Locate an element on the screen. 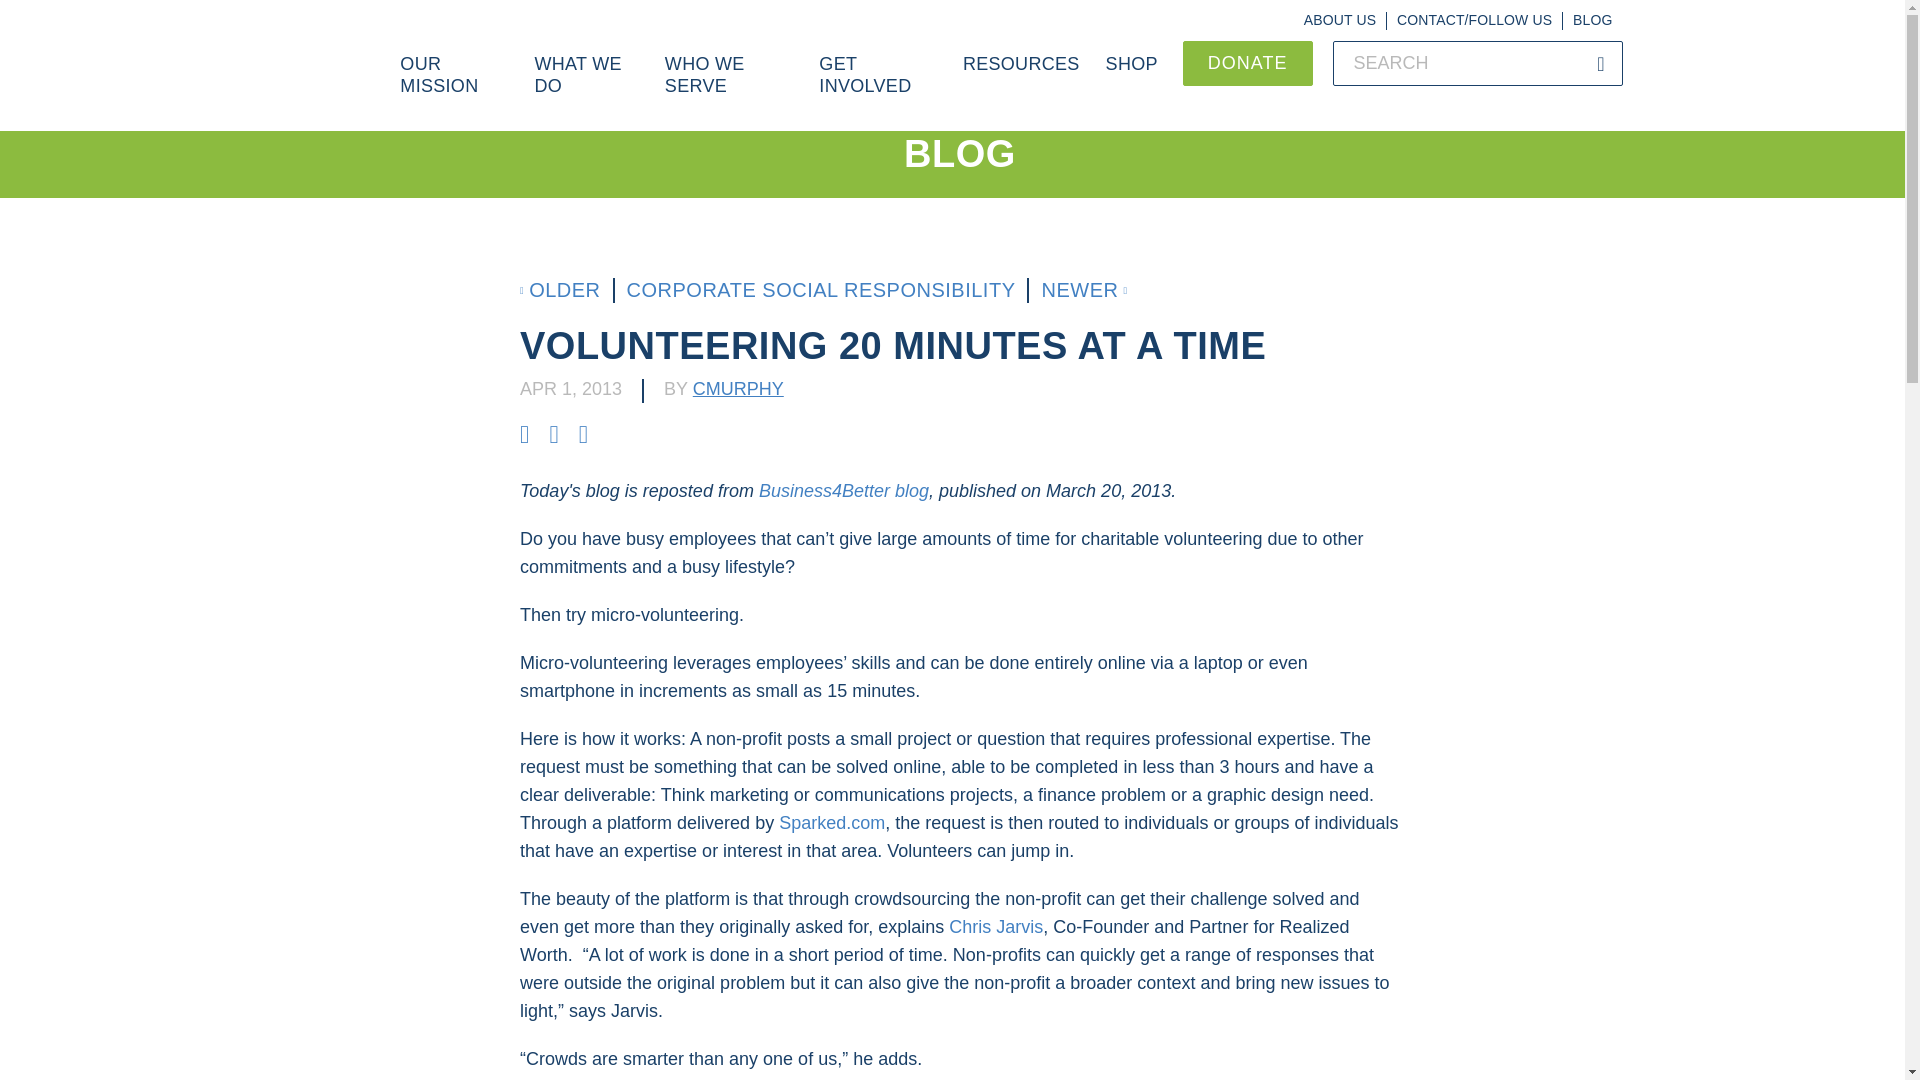 This screenshot has height=1080, width=1920. BLOG is located at coordinates (1592, 20).